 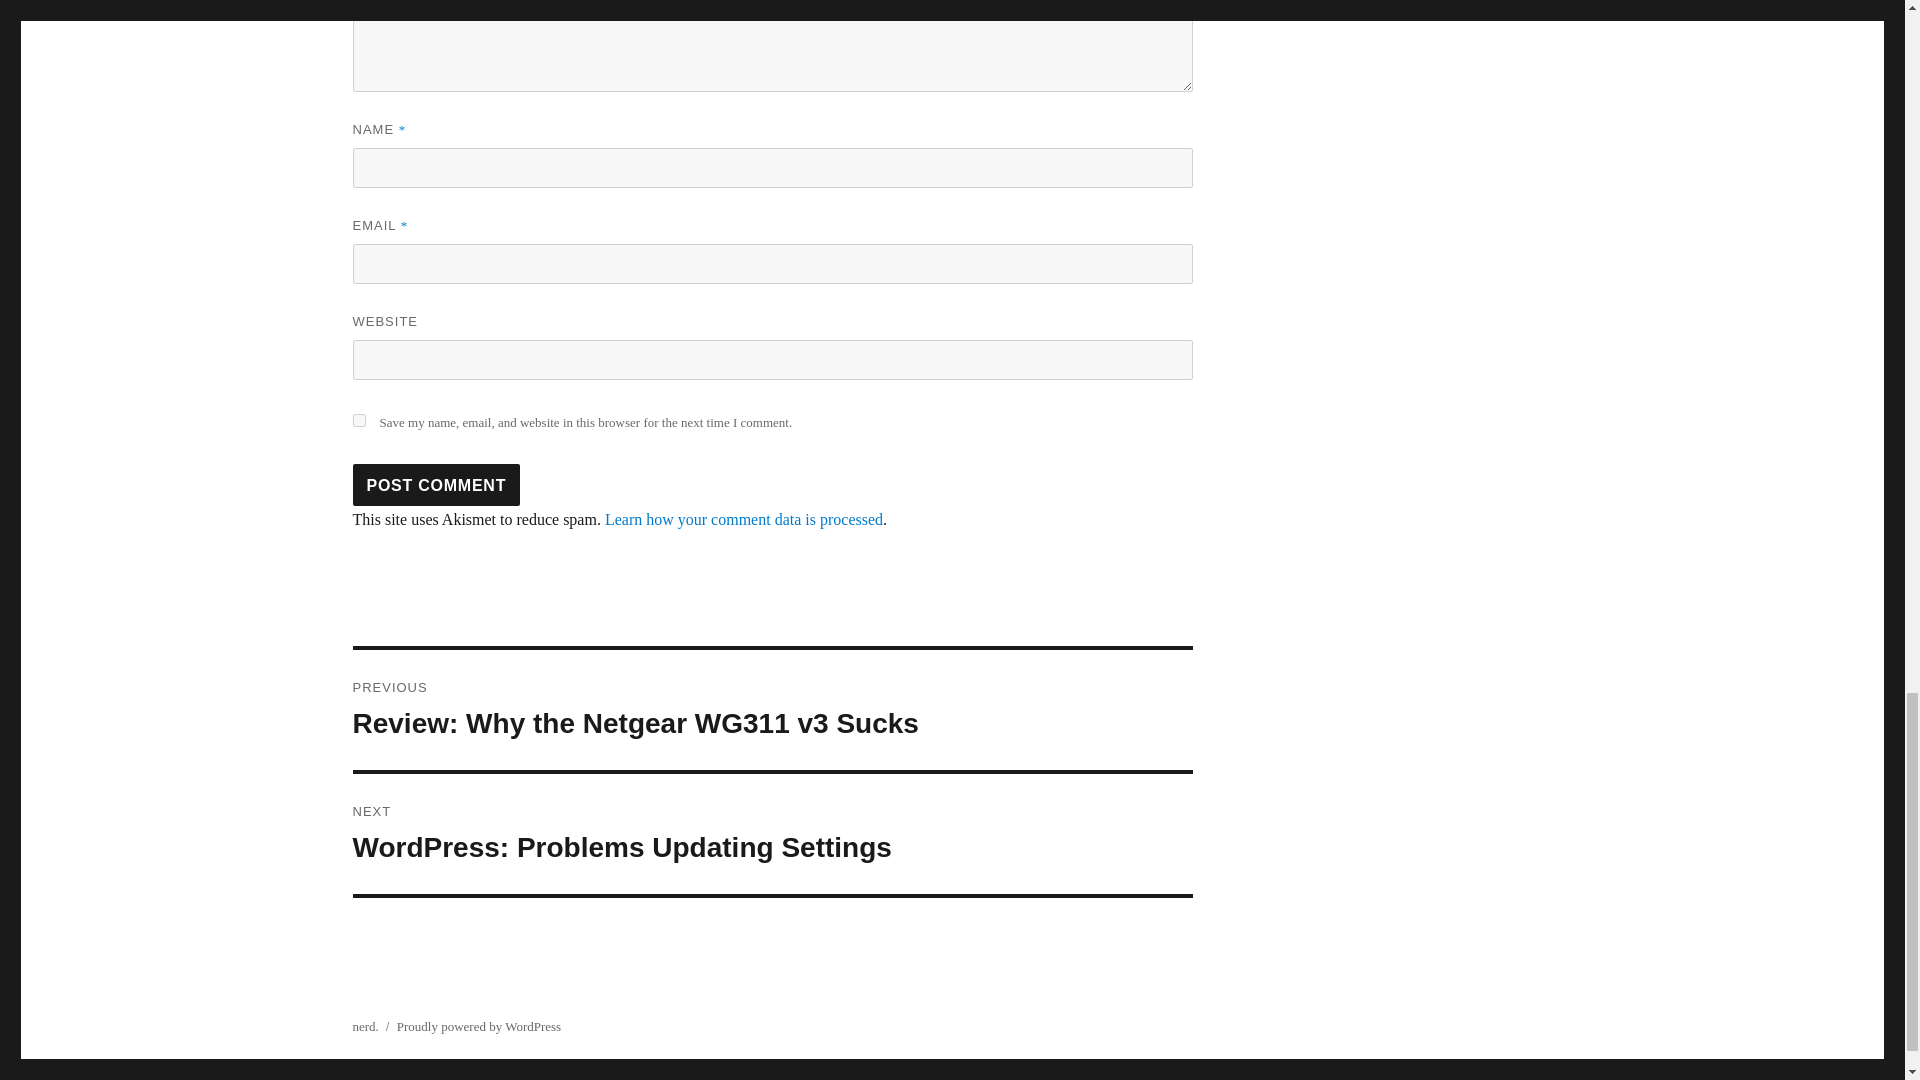 I want to click on Learn how your comment data is processed, so click(x=436, y=485).